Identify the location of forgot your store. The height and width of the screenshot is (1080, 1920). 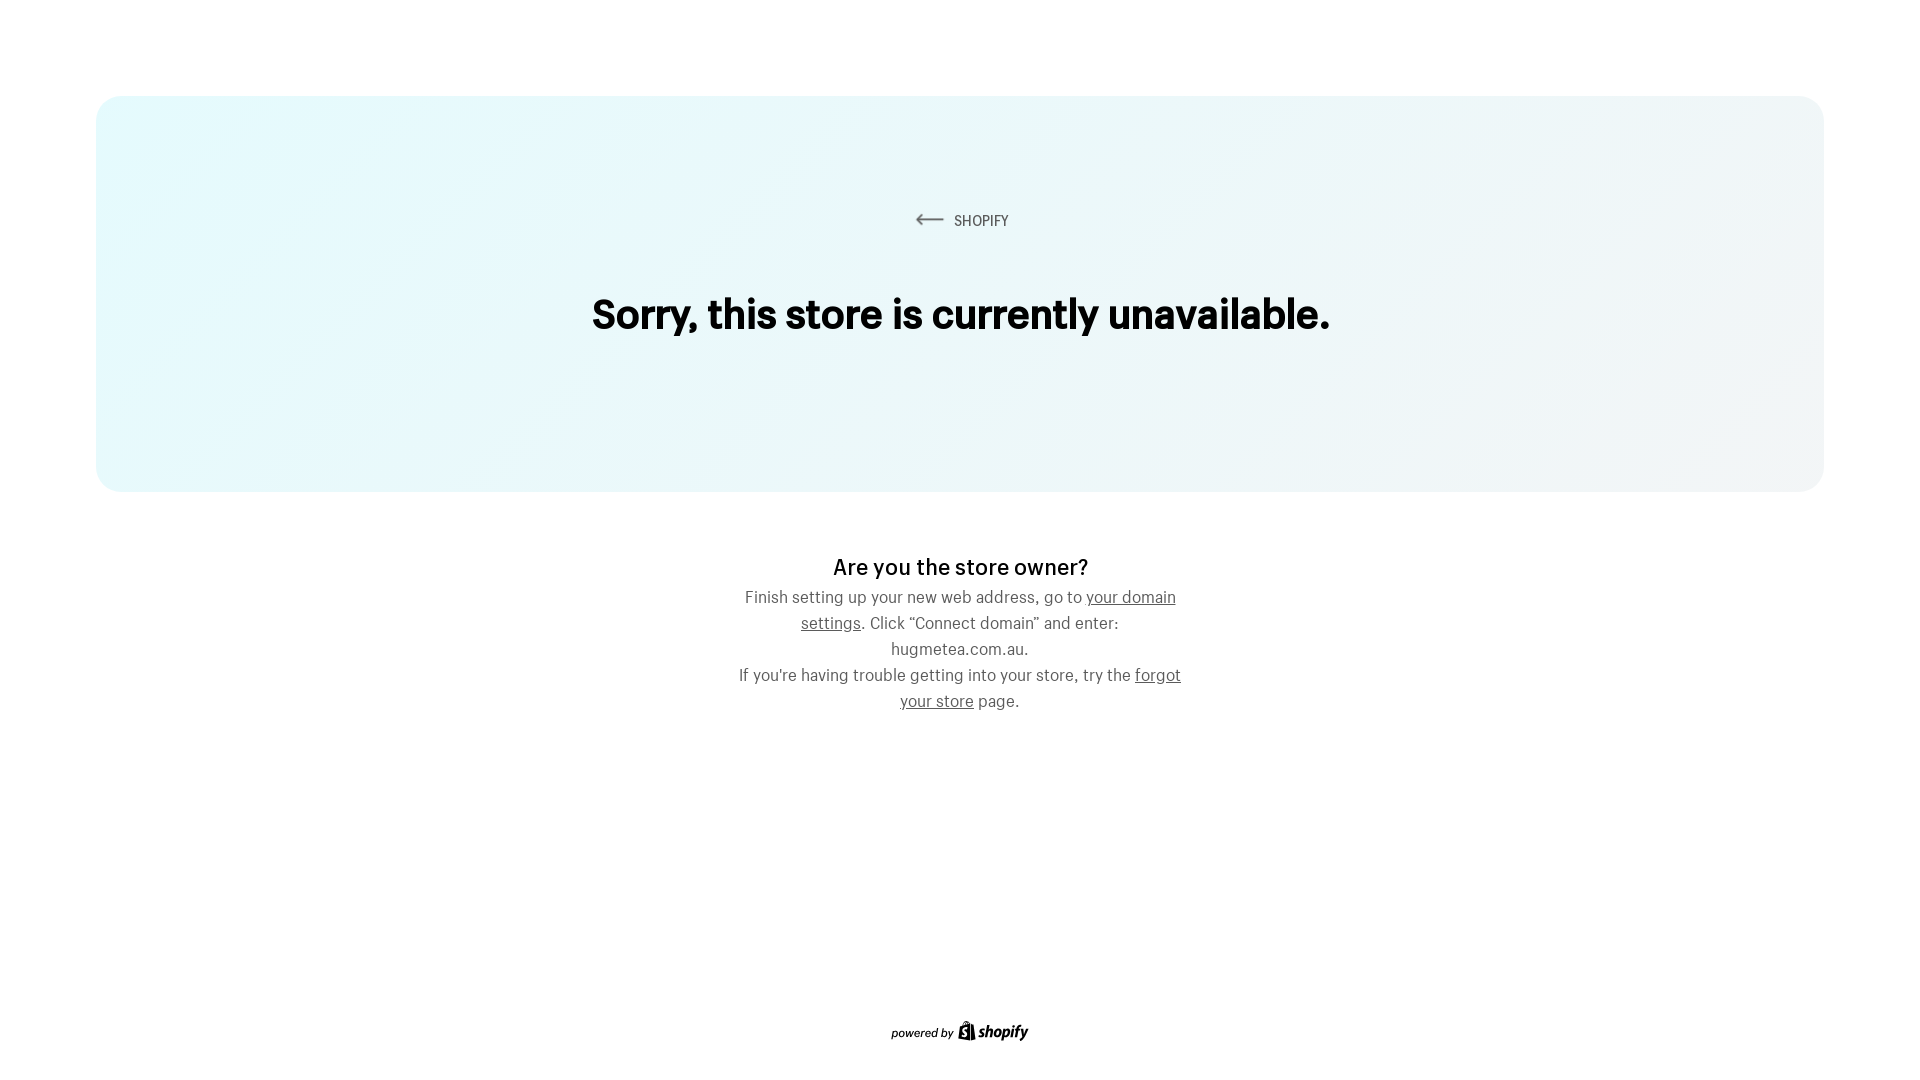
(1040, 685).